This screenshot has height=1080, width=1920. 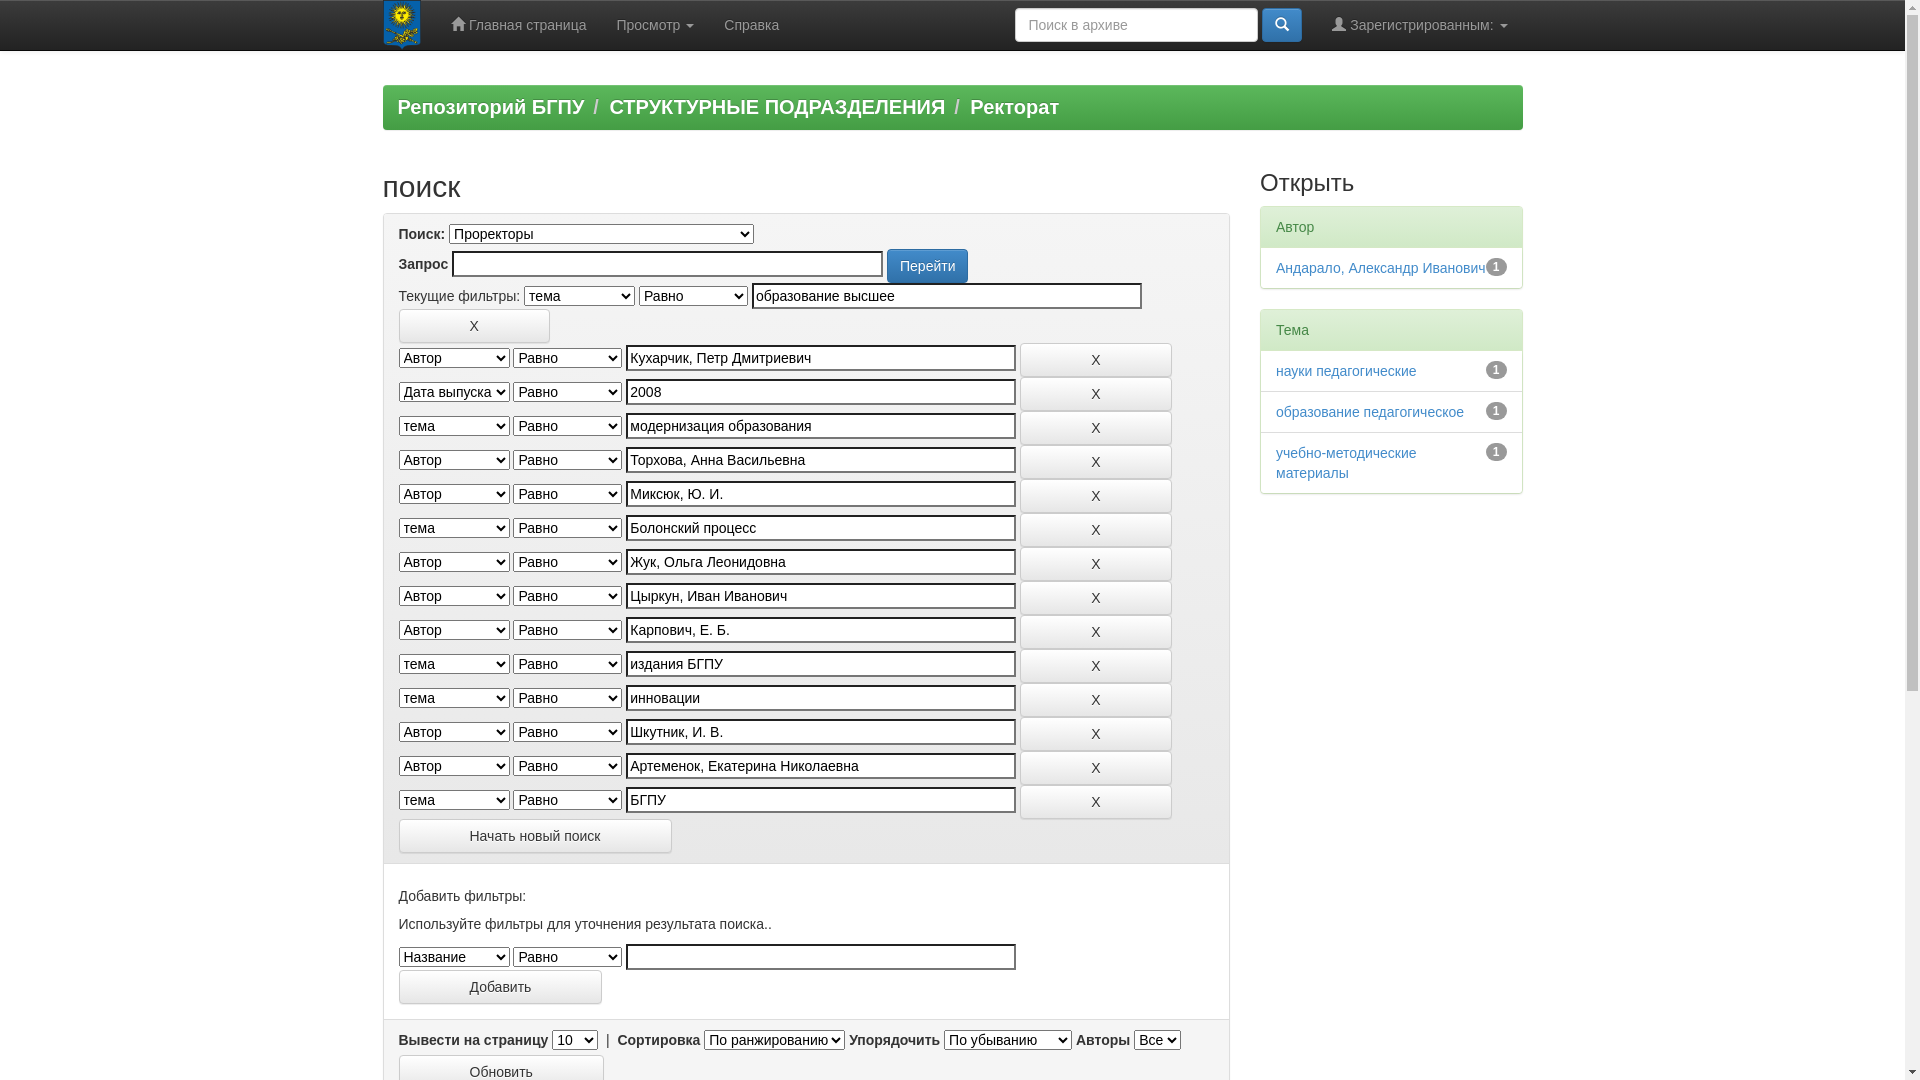 What do you see at coordinates (474, 326) in the screenshot?
I see `X` at bounding box center [474, 326].